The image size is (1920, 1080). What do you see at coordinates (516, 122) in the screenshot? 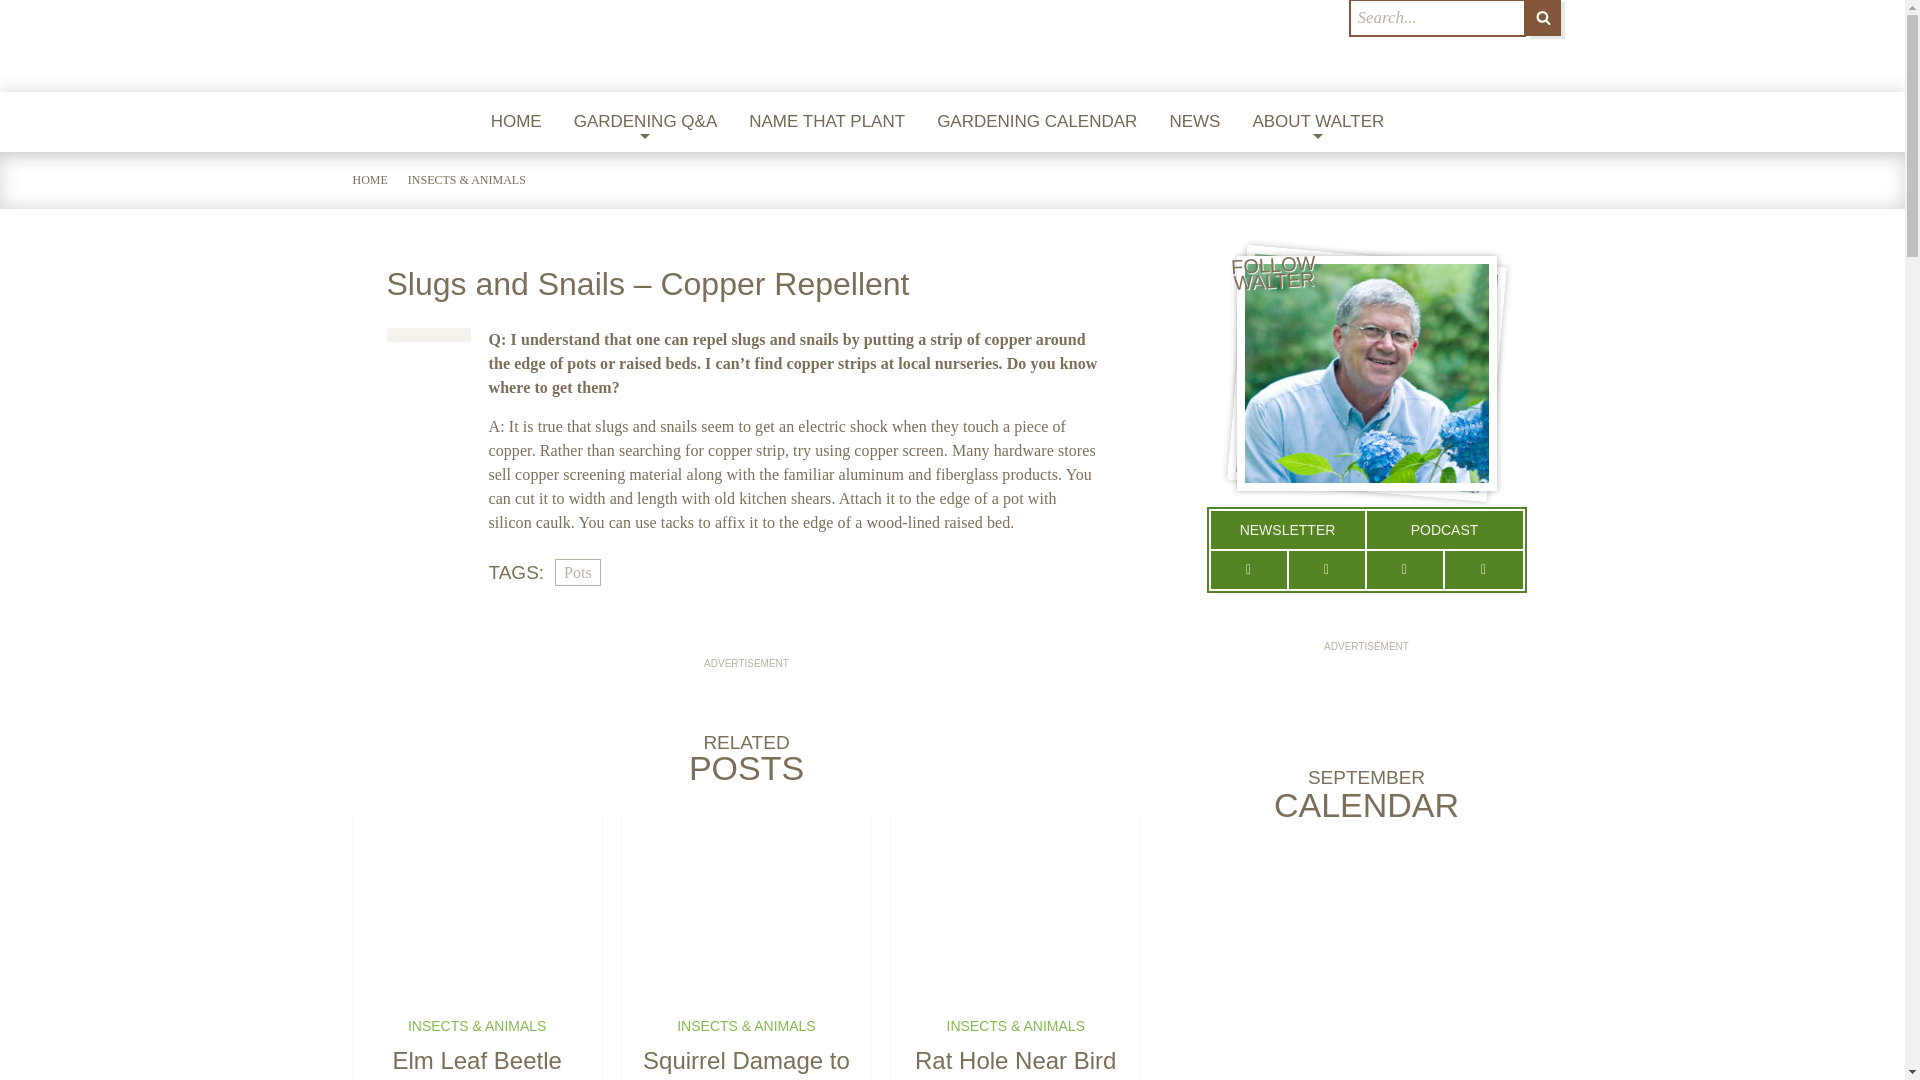
I see `HOME` at bounding box center [516, 122].